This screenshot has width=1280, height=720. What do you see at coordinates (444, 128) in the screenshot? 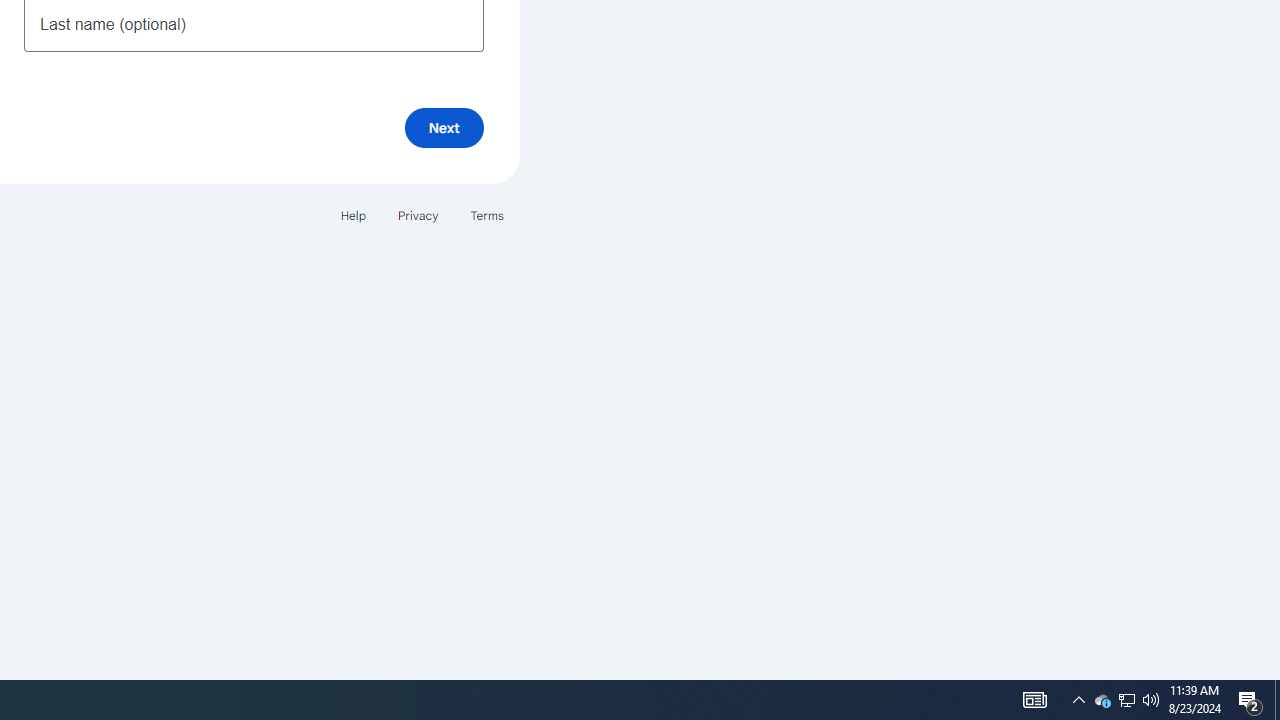
I see `Next` at bounding box center [444, 128].